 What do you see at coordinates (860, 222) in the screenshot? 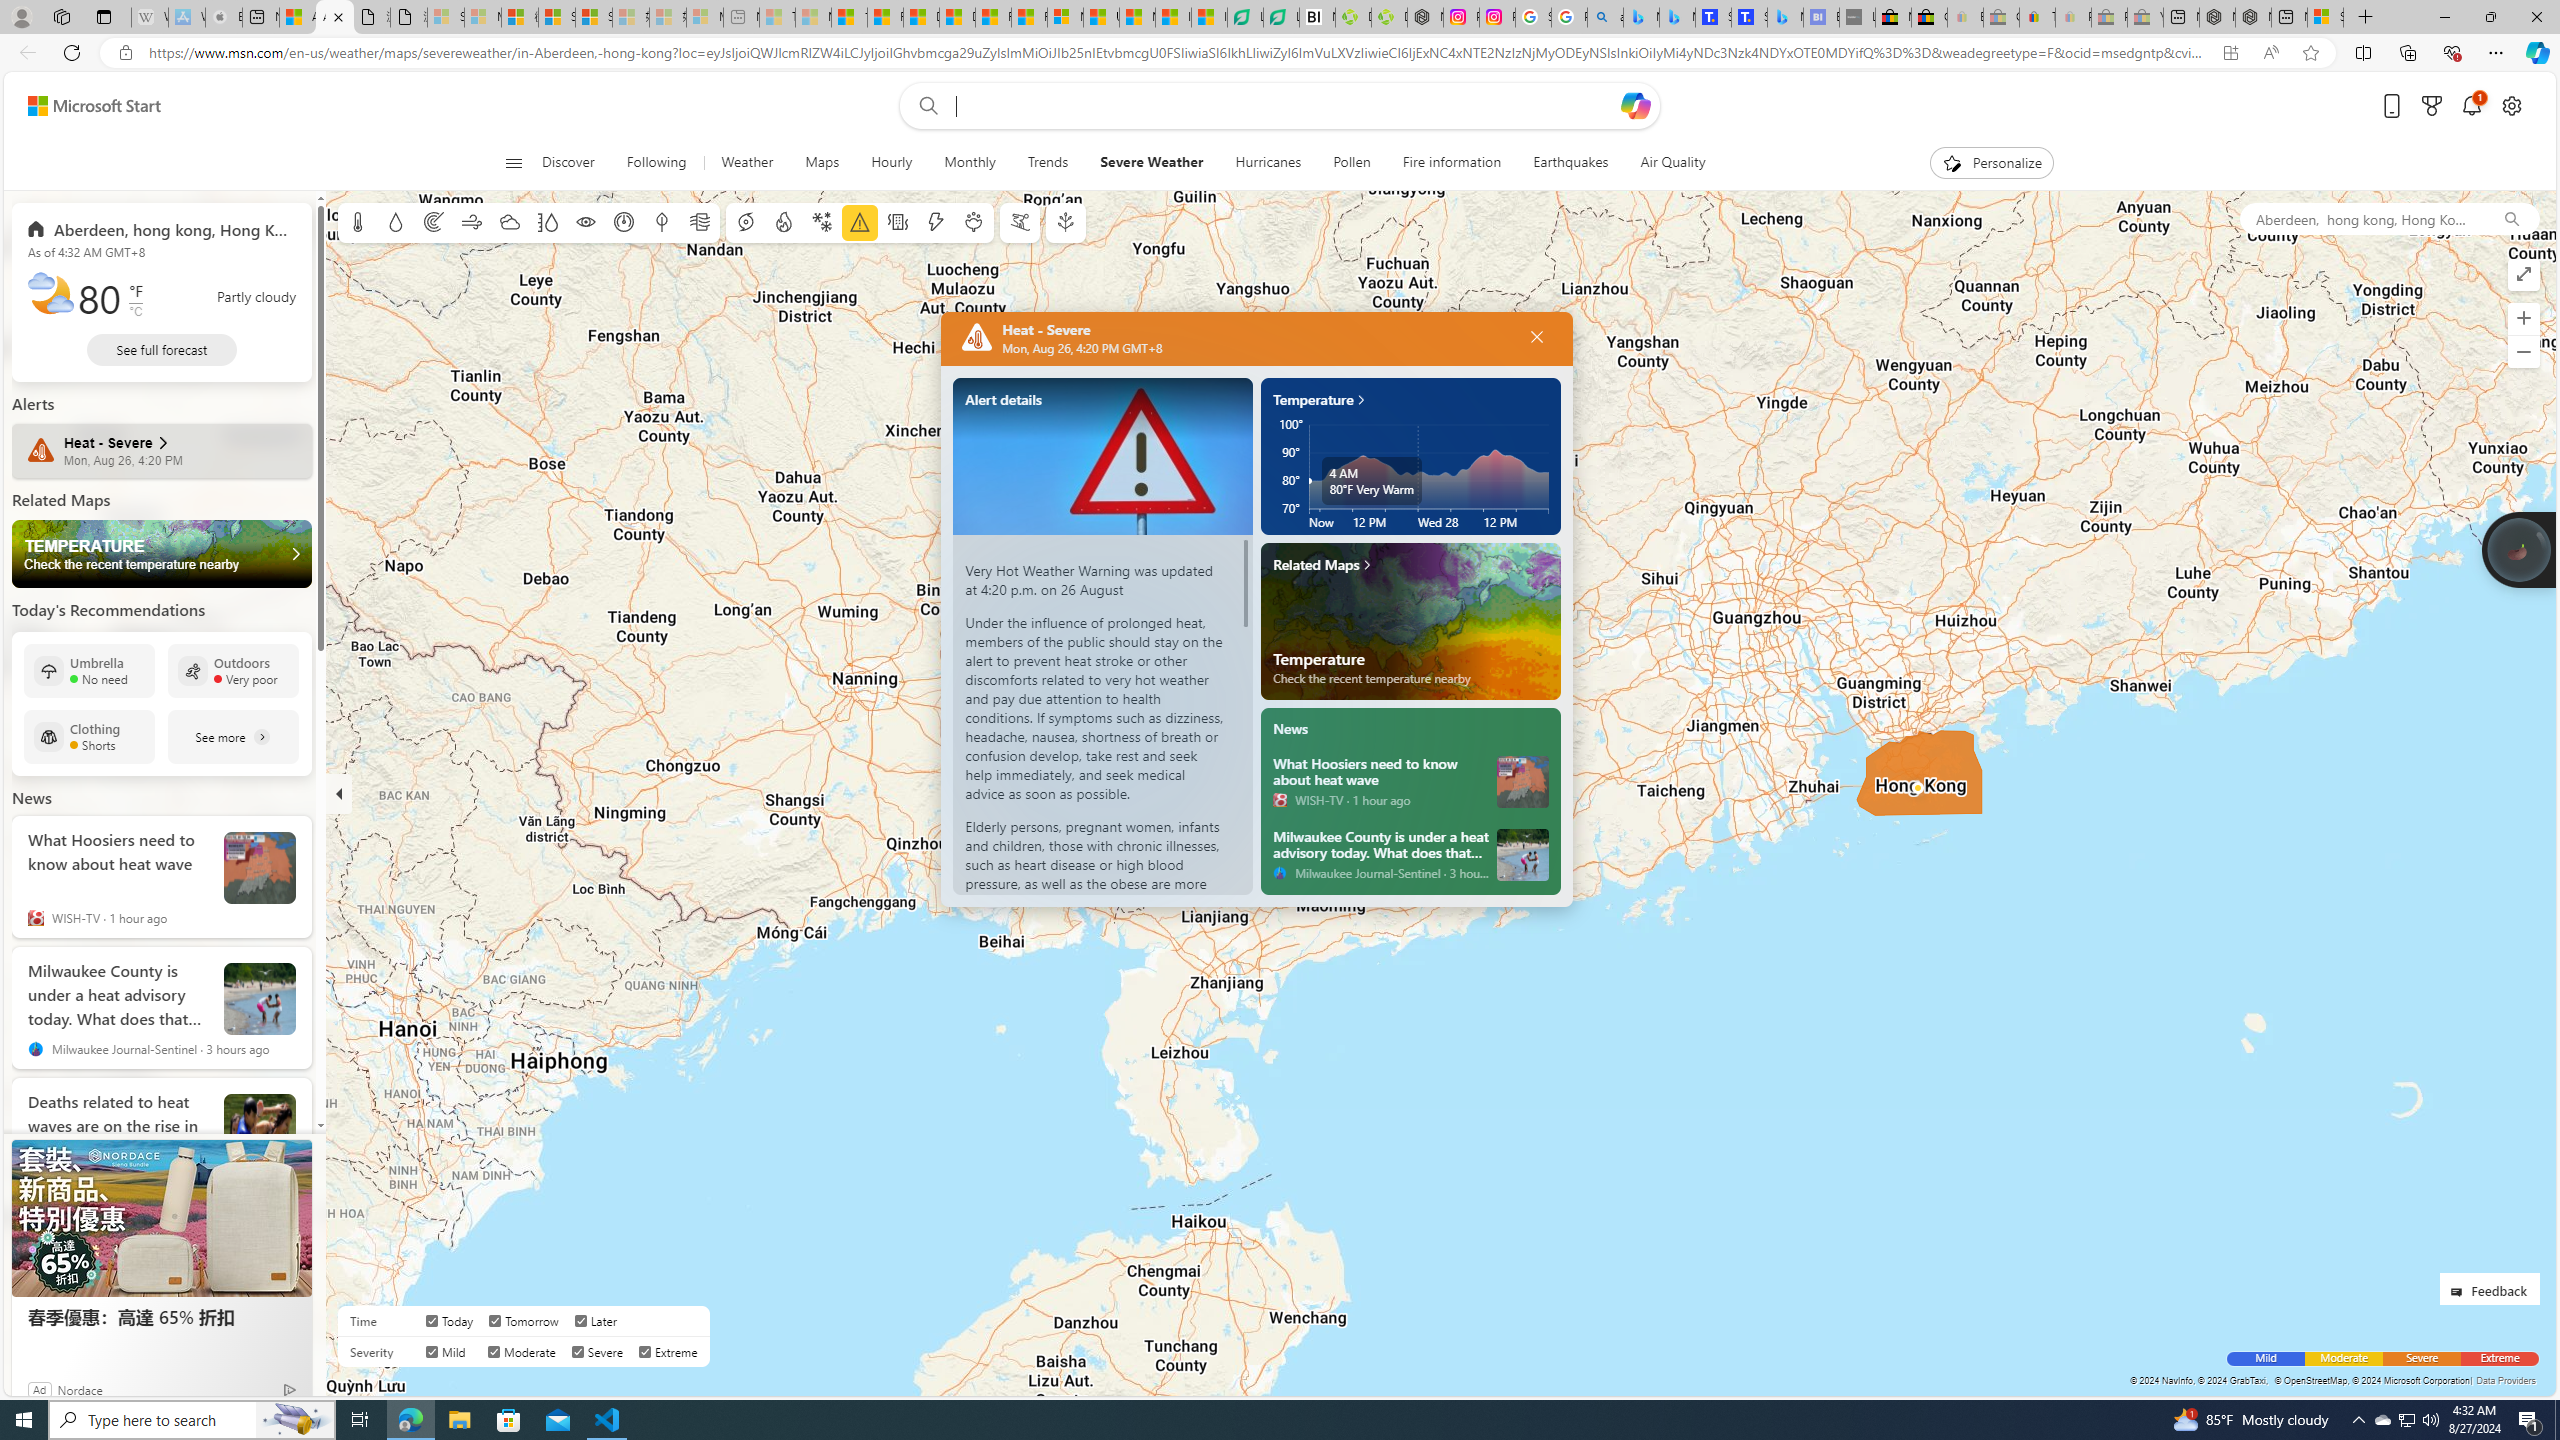
I see `Severe weather` at bounding box center [860, 222].